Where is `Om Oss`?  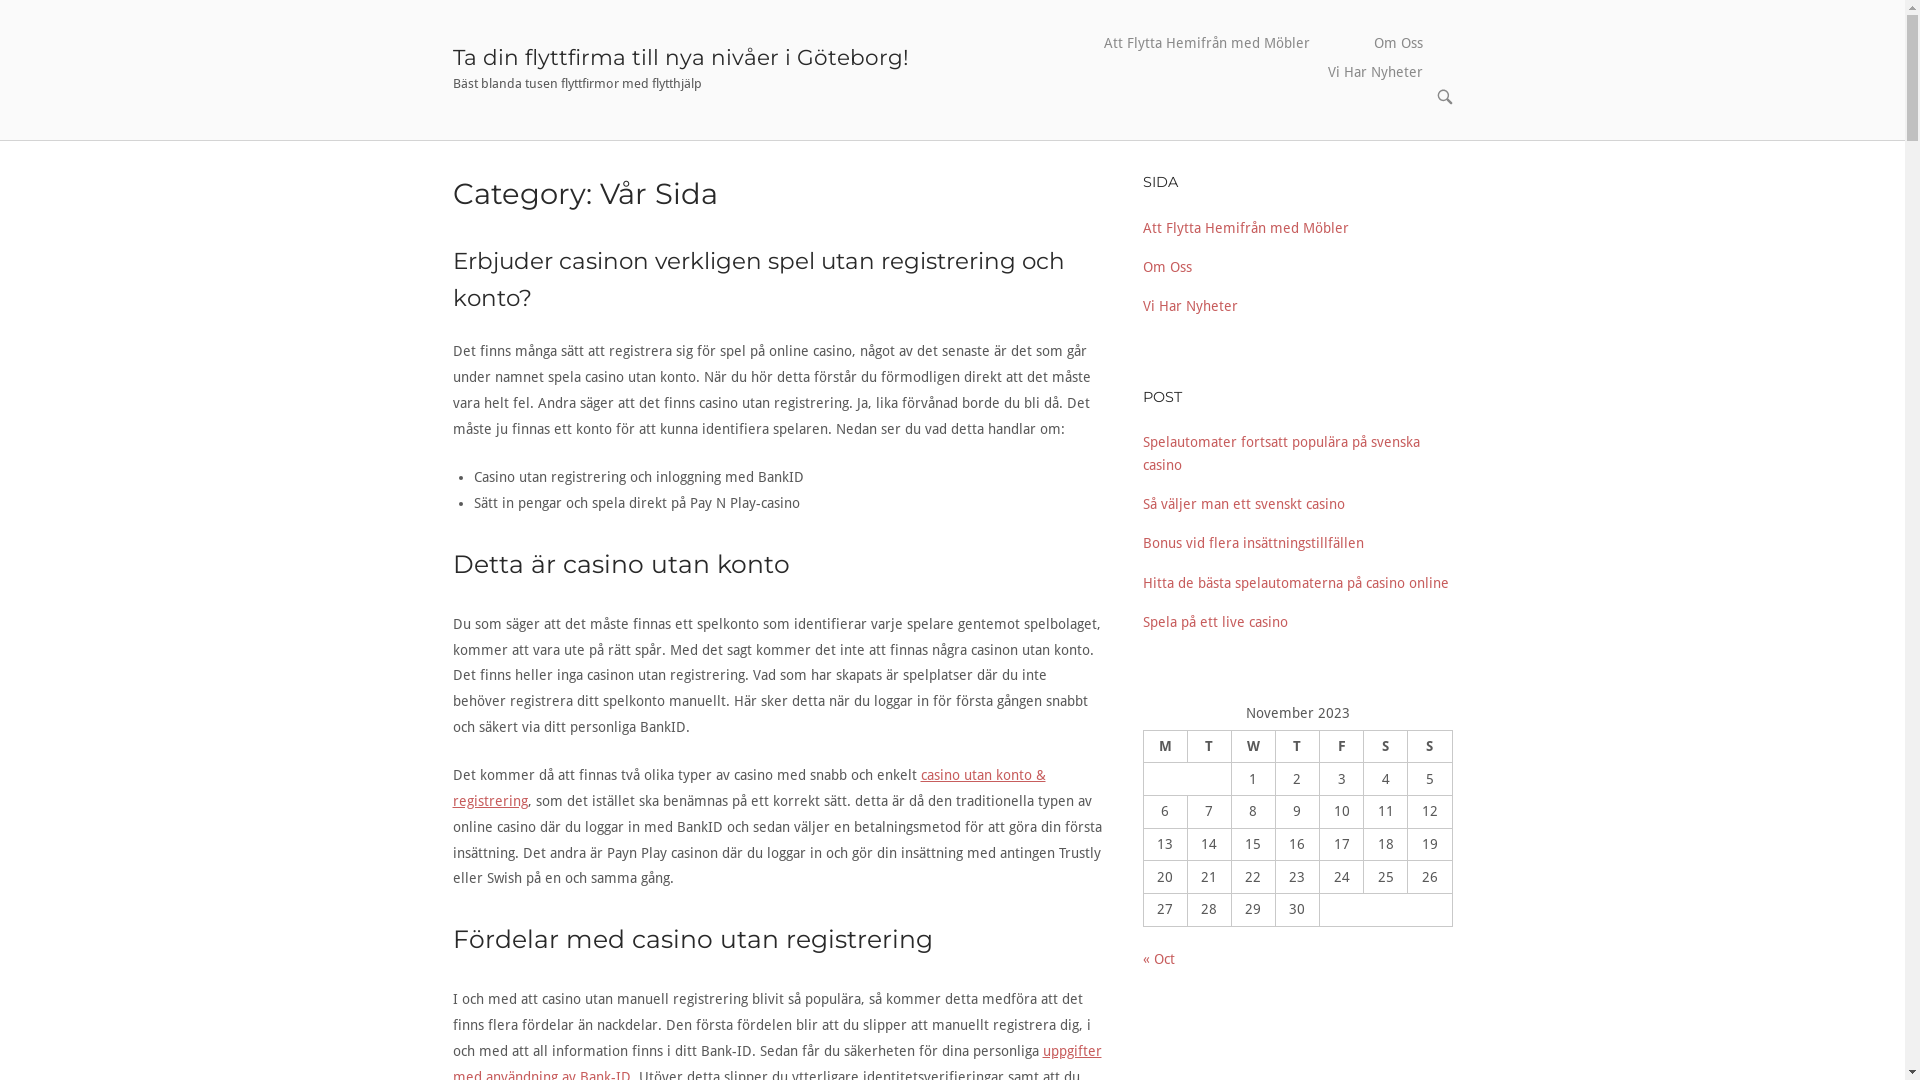
Om Oss is located at coordinates (1398, 44).